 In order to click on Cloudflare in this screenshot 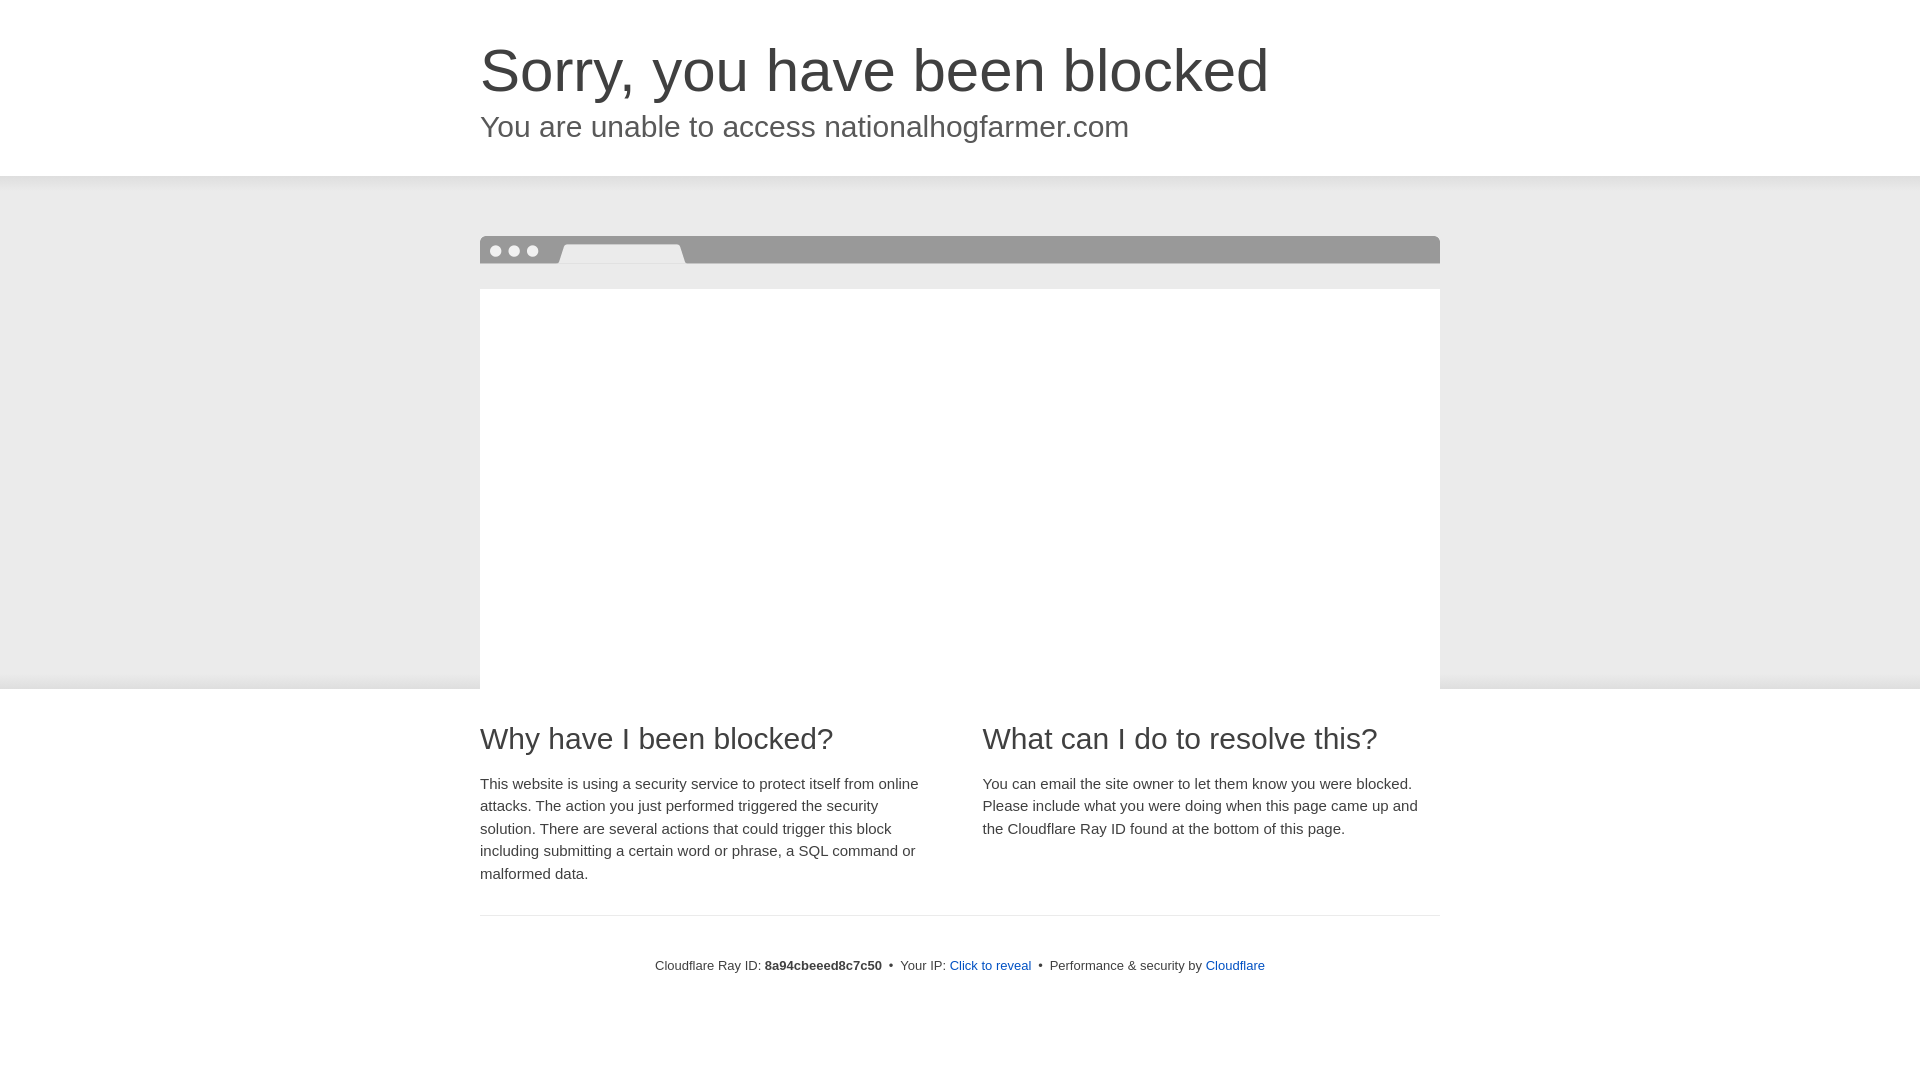, I will do `click(1235, 965)`.